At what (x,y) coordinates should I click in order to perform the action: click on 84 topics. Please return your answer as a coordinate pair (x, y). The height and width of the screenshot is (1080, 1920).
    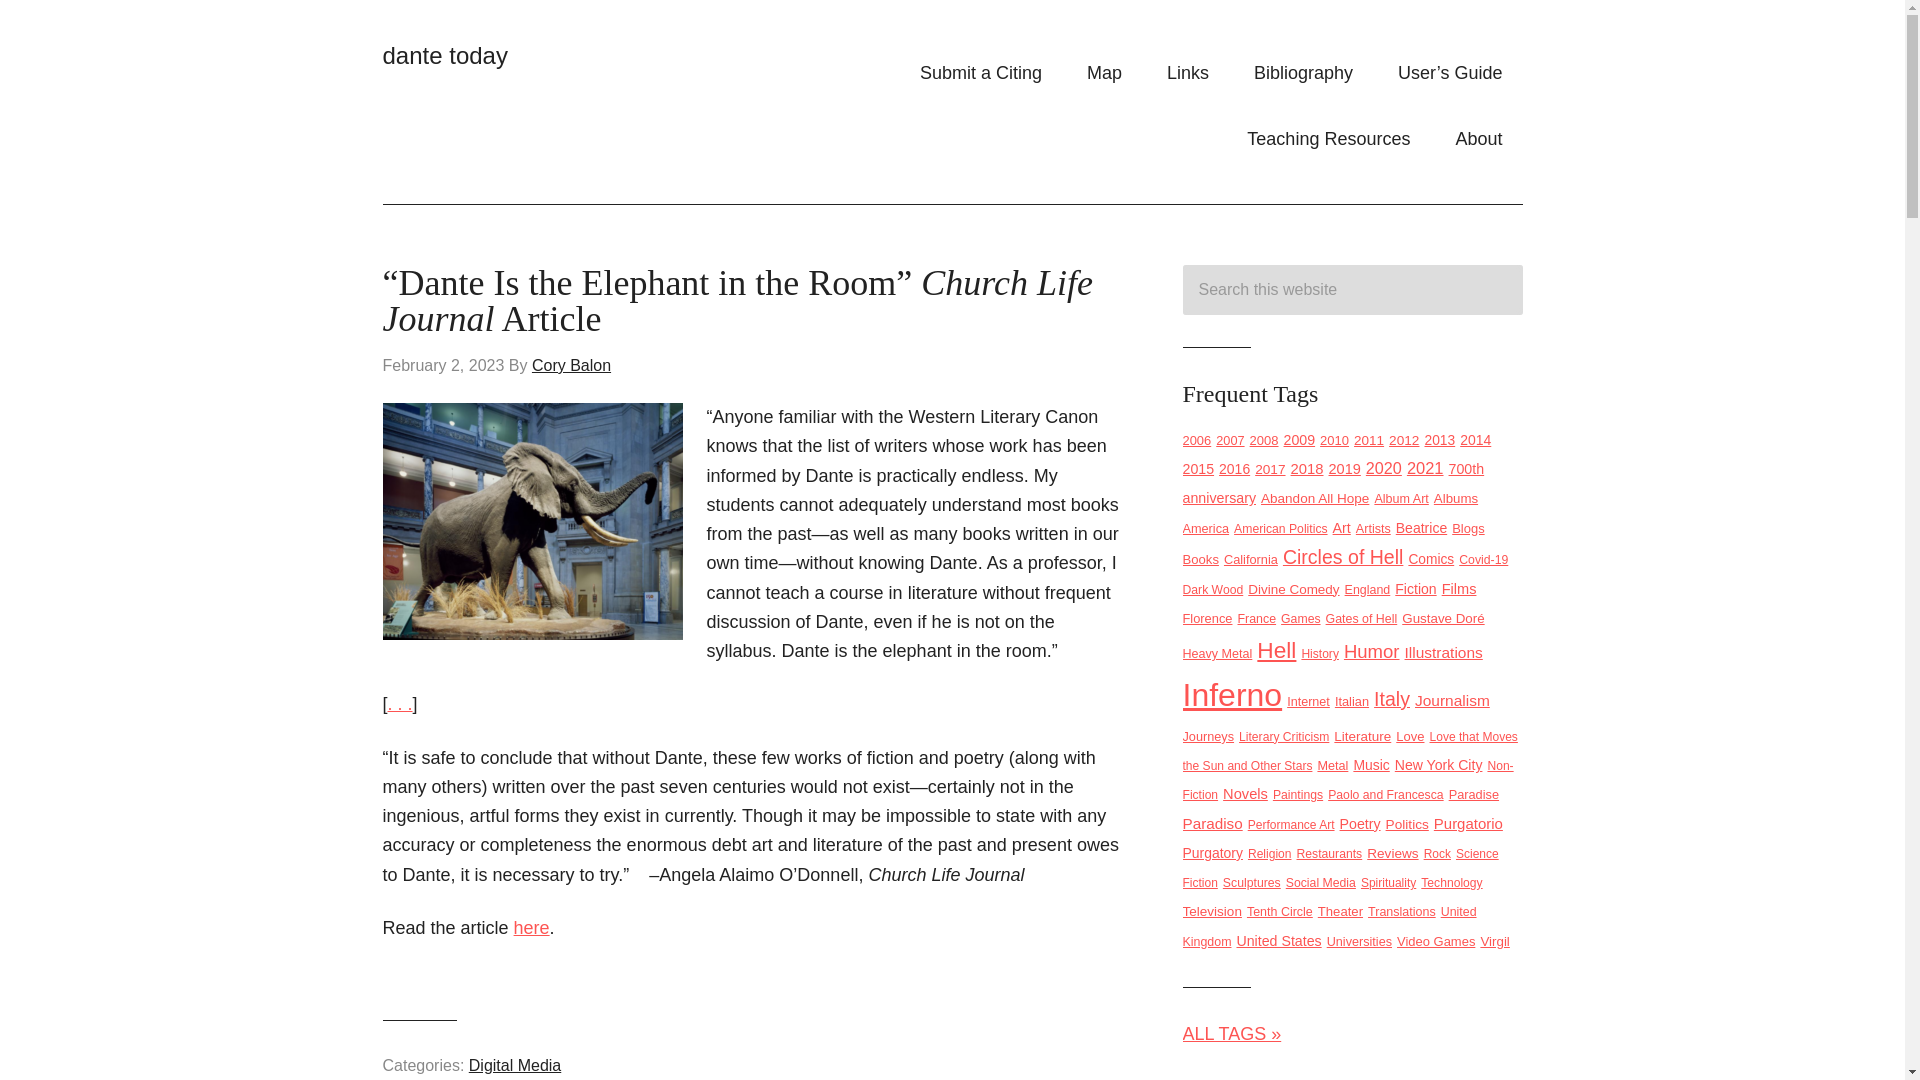
    Looking at the image, I should click on (1368, 440).